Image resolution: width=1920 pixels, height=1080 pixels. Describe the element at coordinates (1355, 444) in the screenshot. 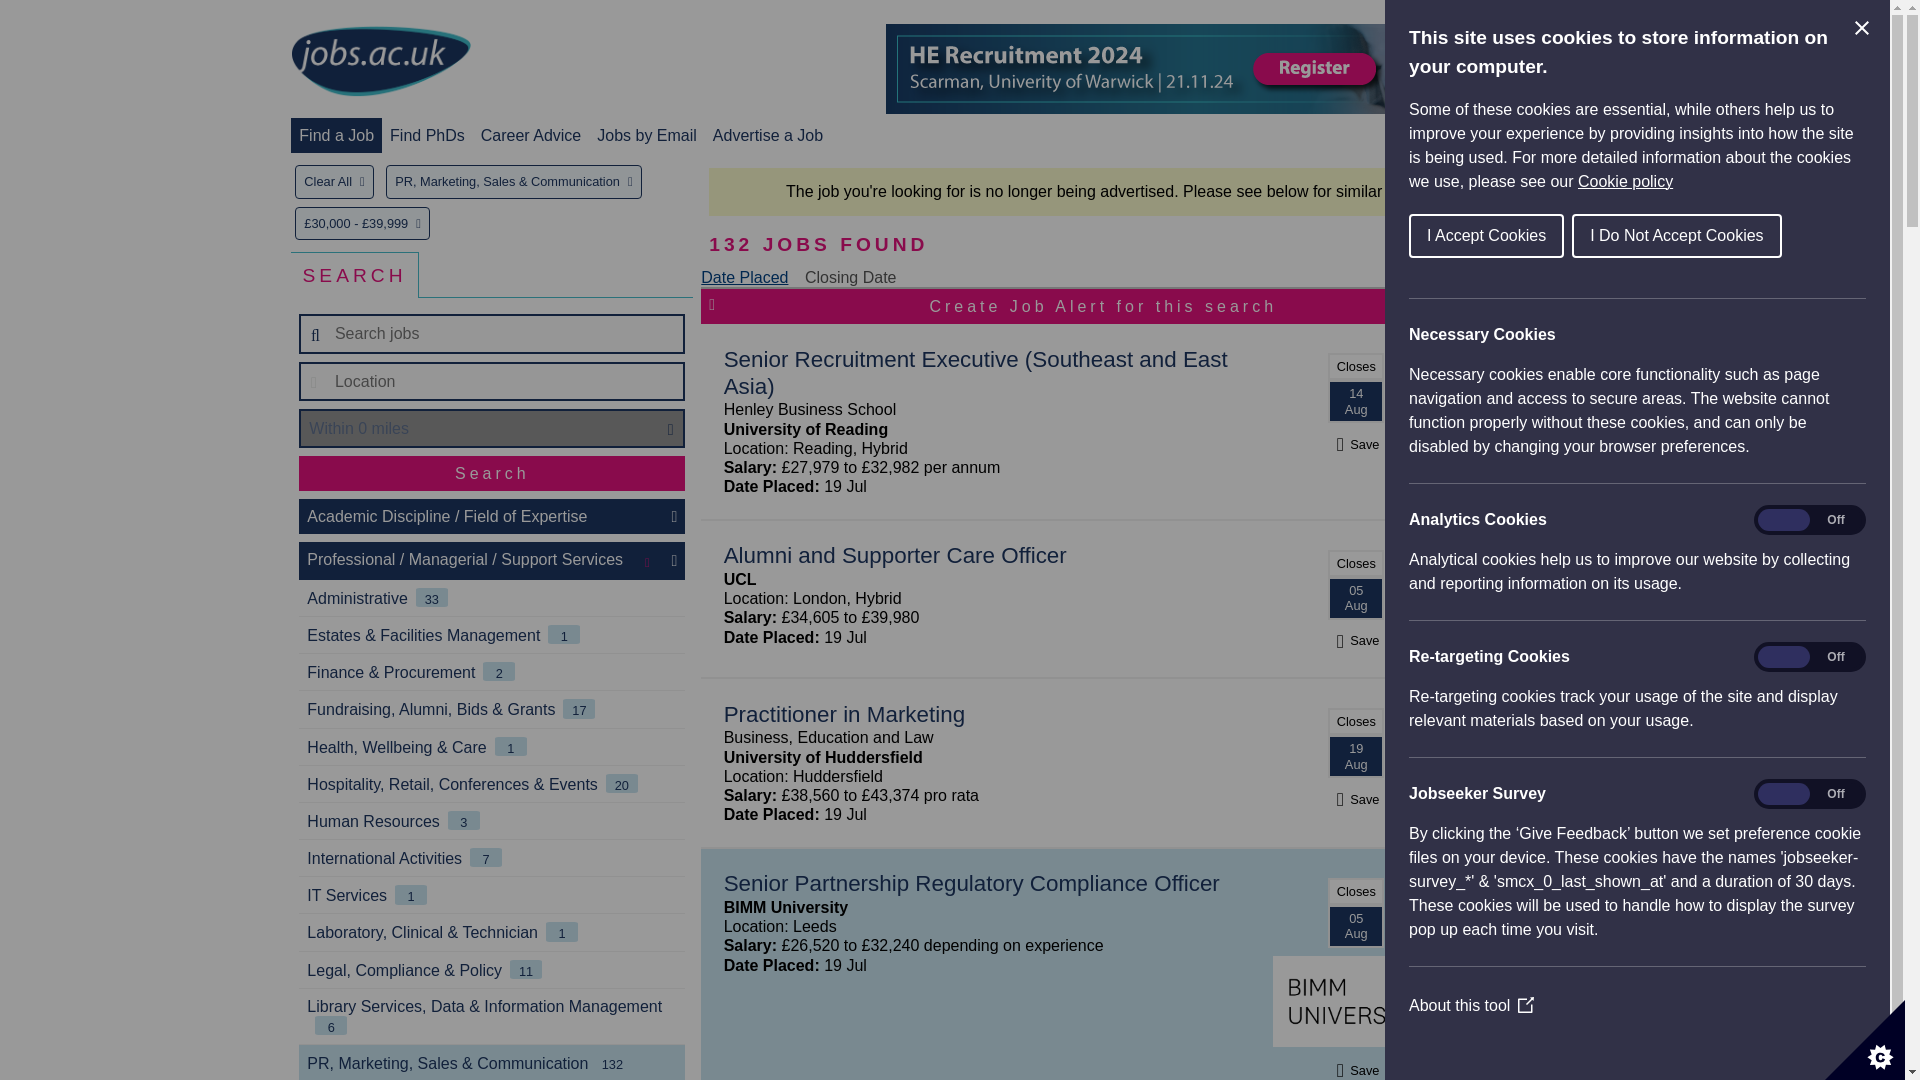

I see `Save` at that location.